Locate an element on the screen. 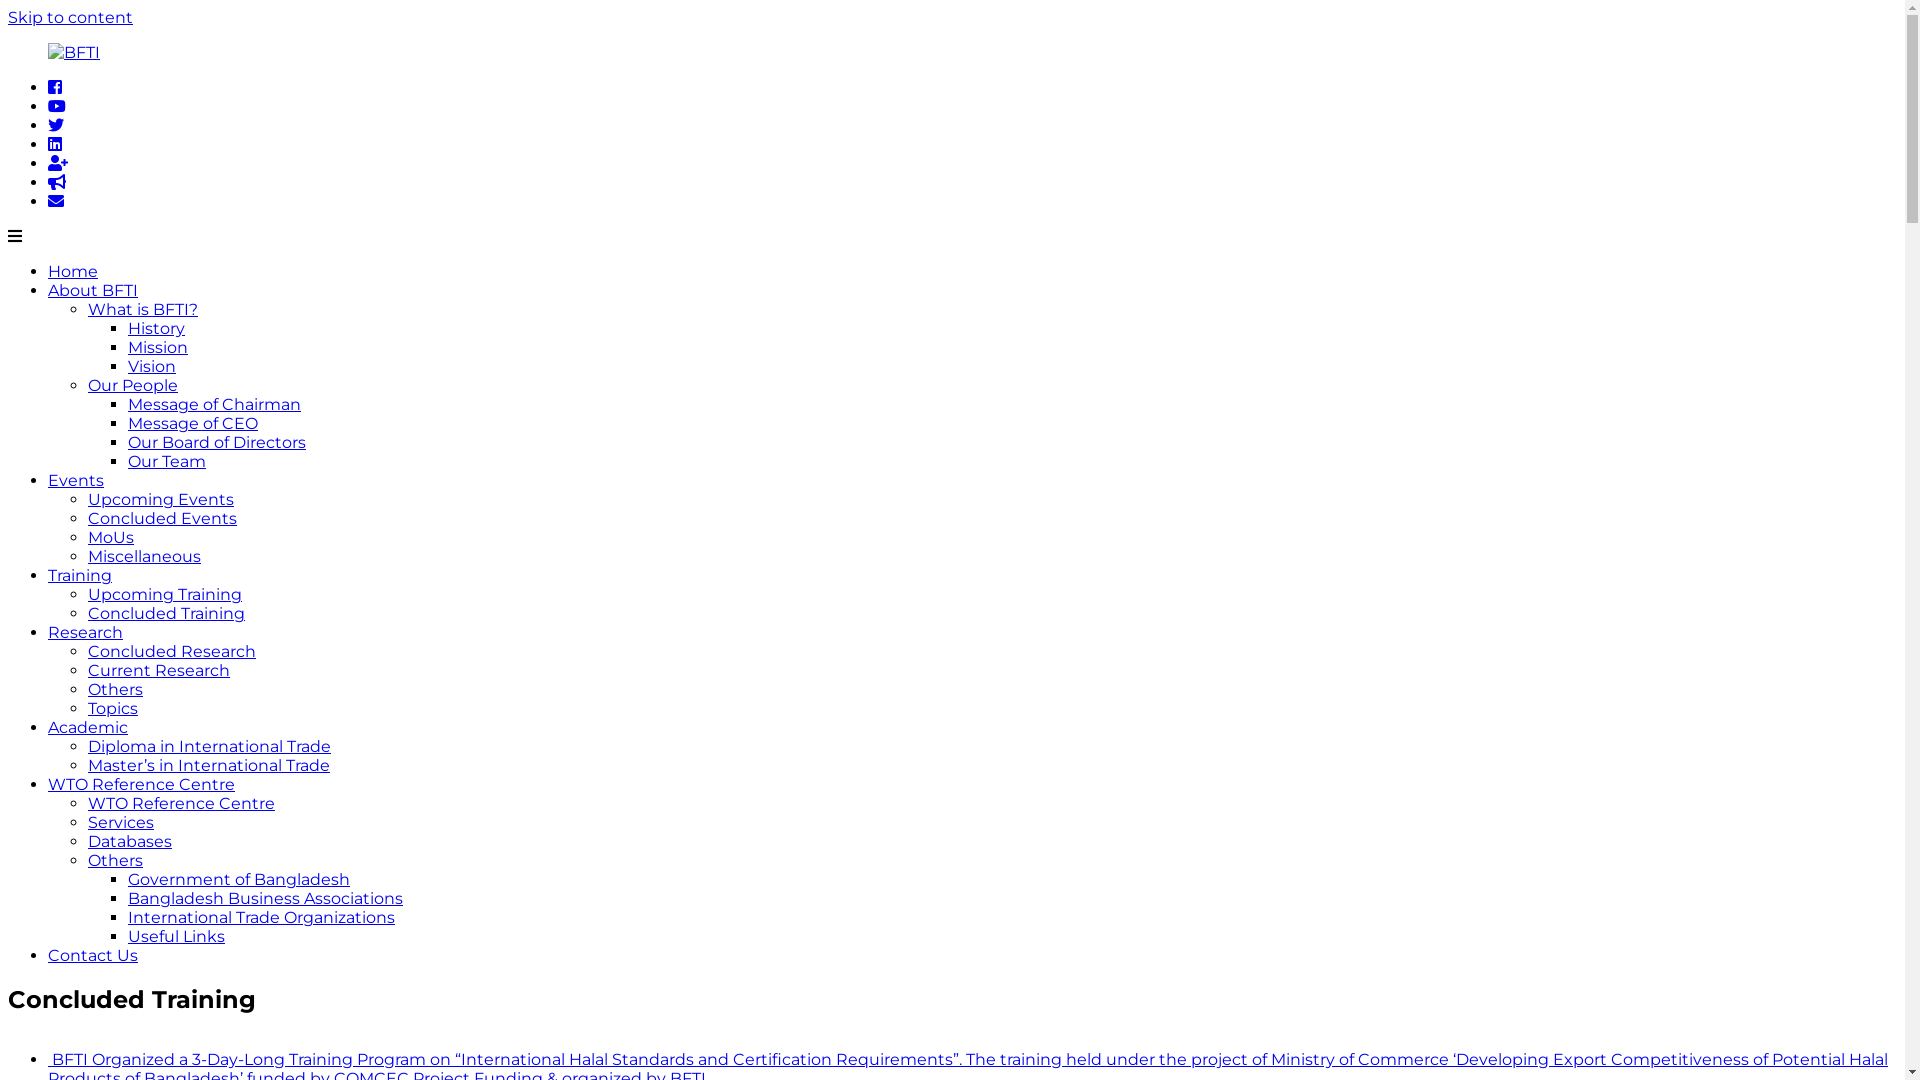 This screenshot has height=1080, width=1920. Databases is located at coordinates (130, 842).